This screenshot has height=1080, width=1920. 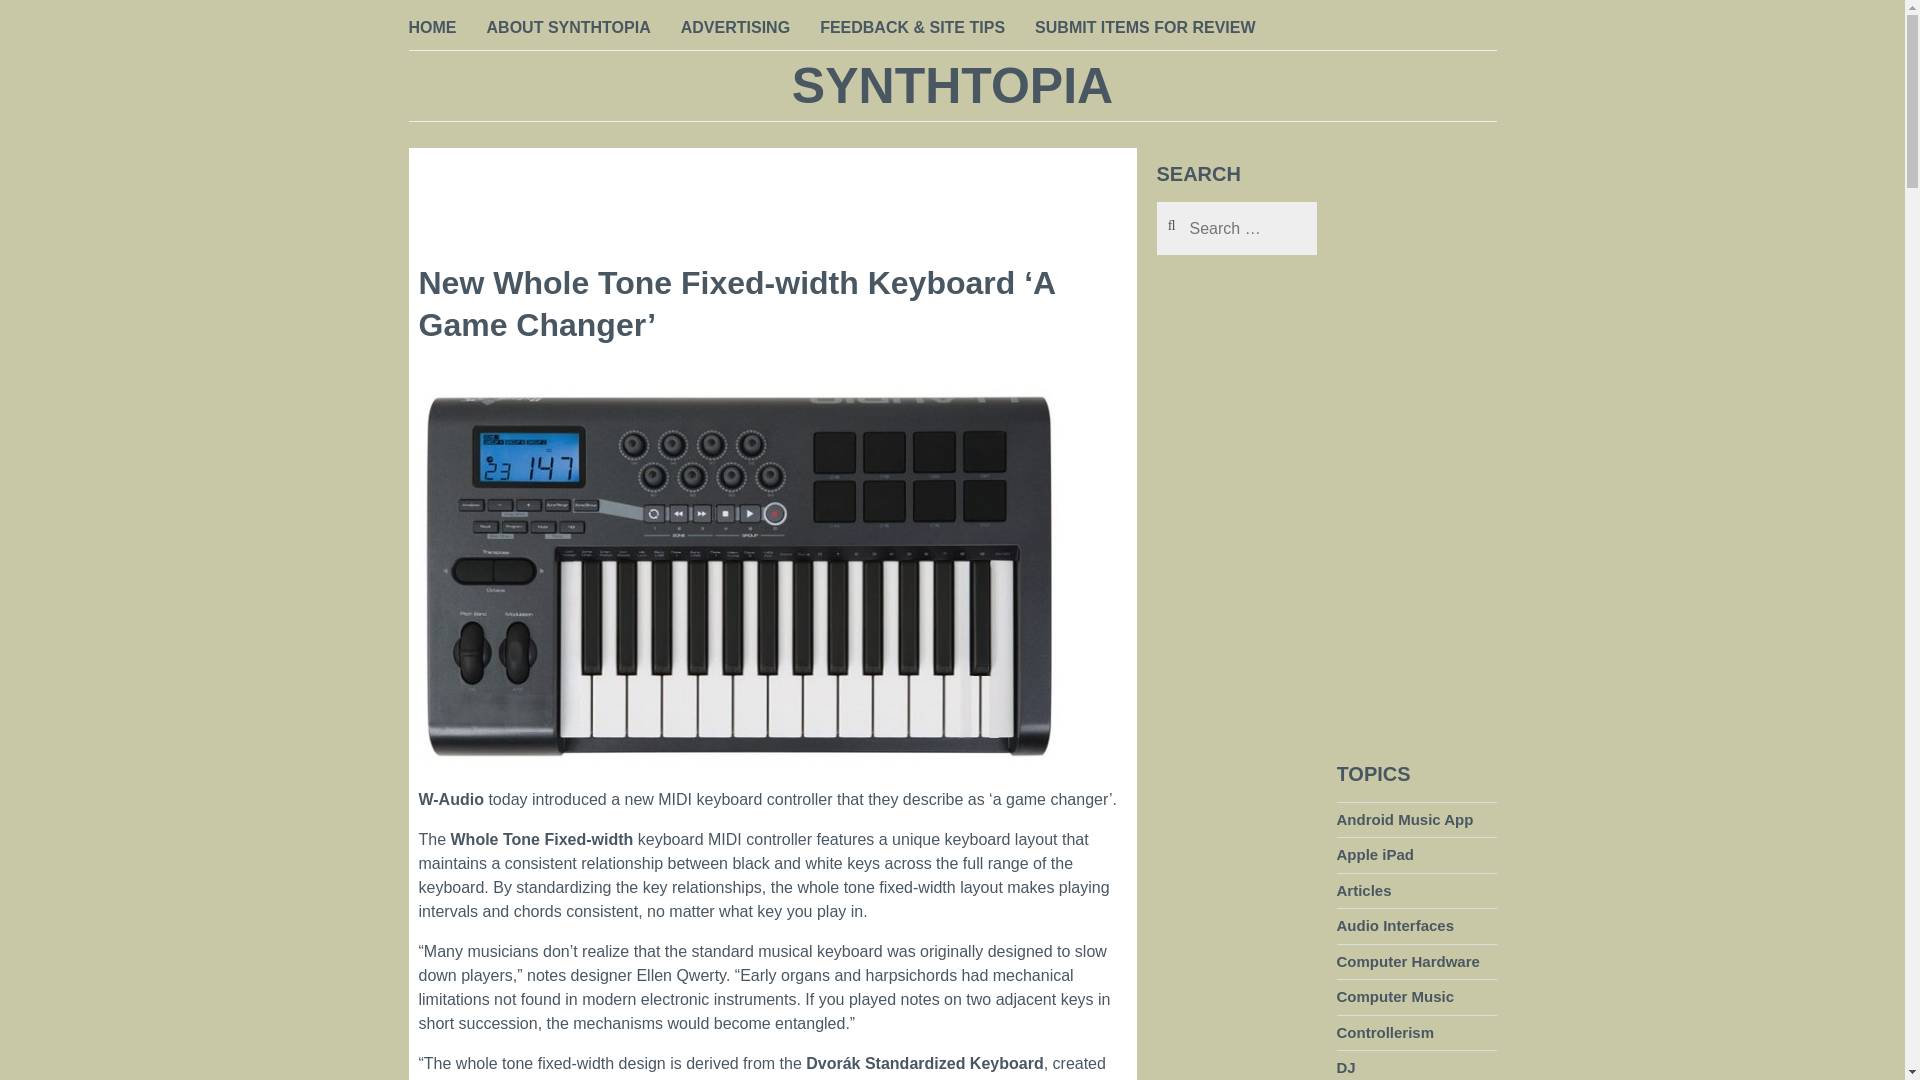 What do you see at coordinates (735, 29) in the screenshot?
I see `ADVERTISING` at bounding box center [735, 29].